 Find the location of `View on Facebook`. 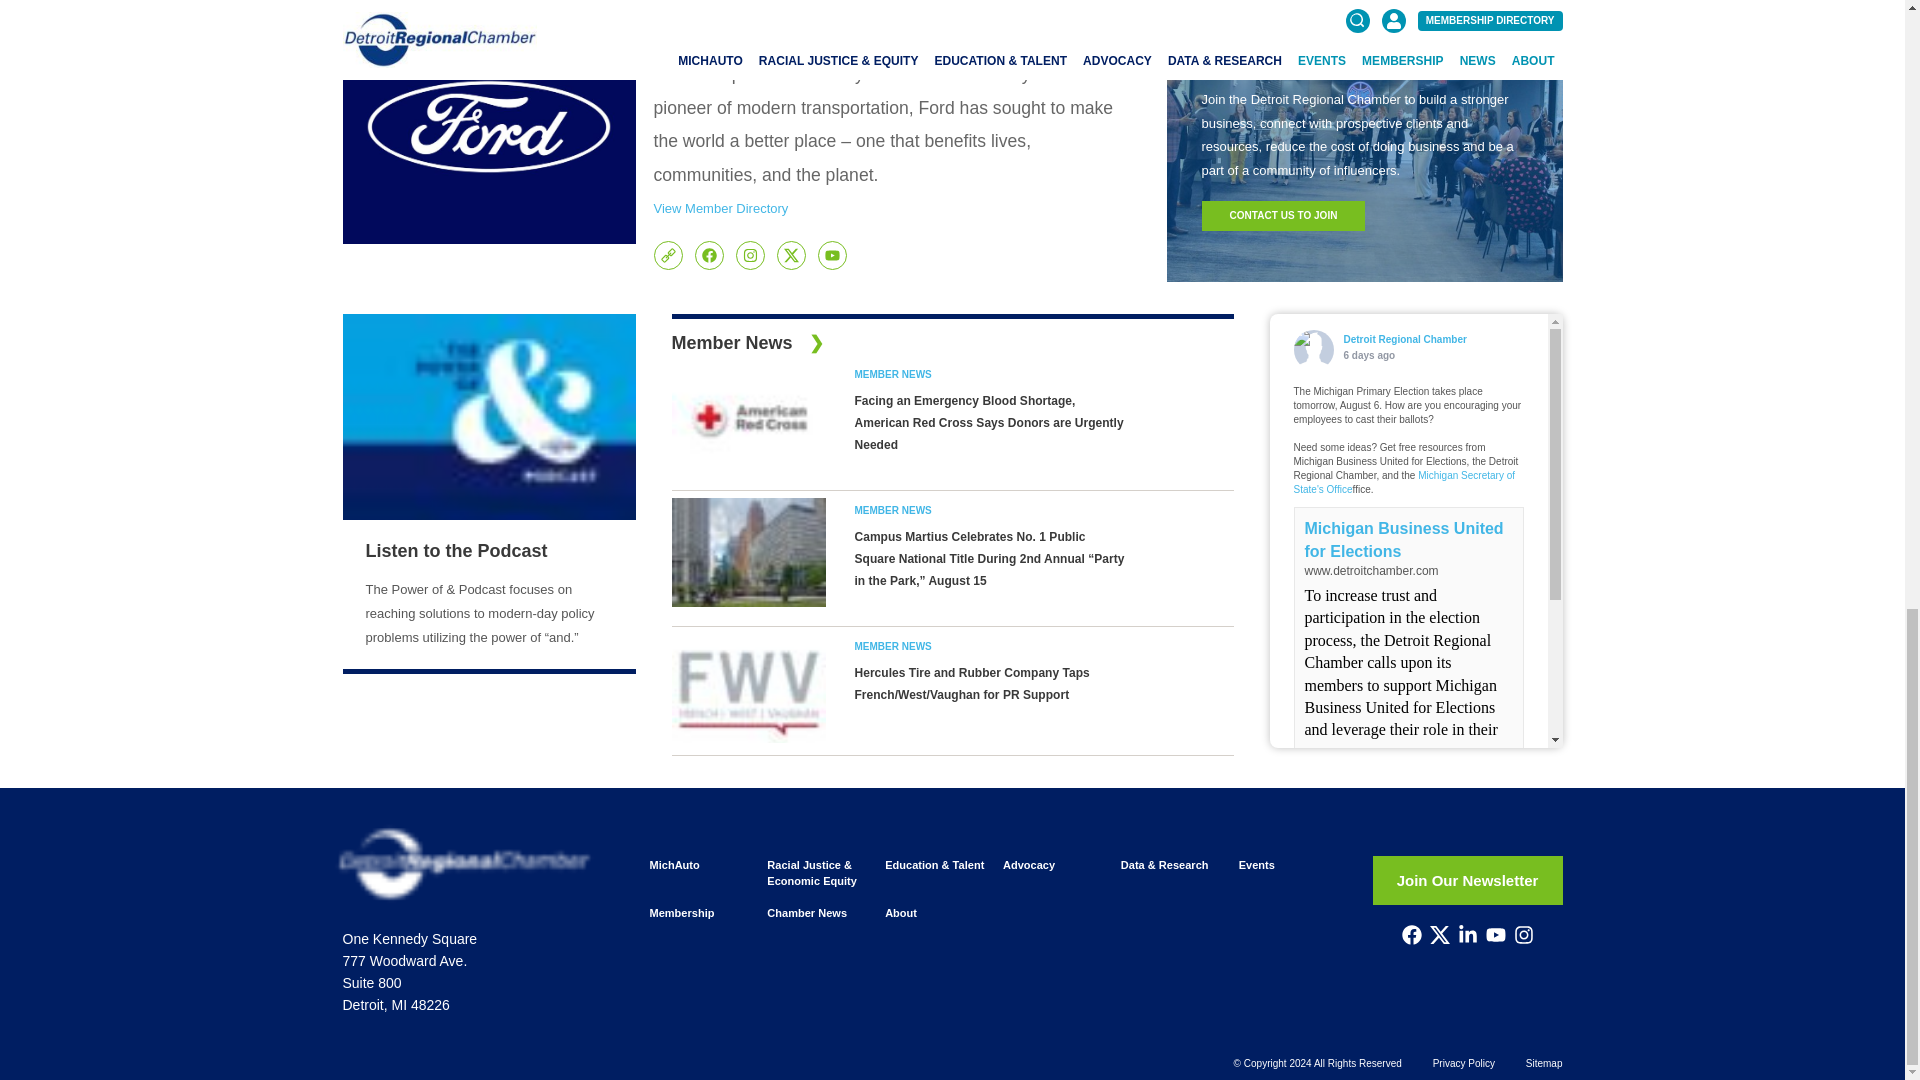

View on Facebook is located at coordinates (1335, 936).